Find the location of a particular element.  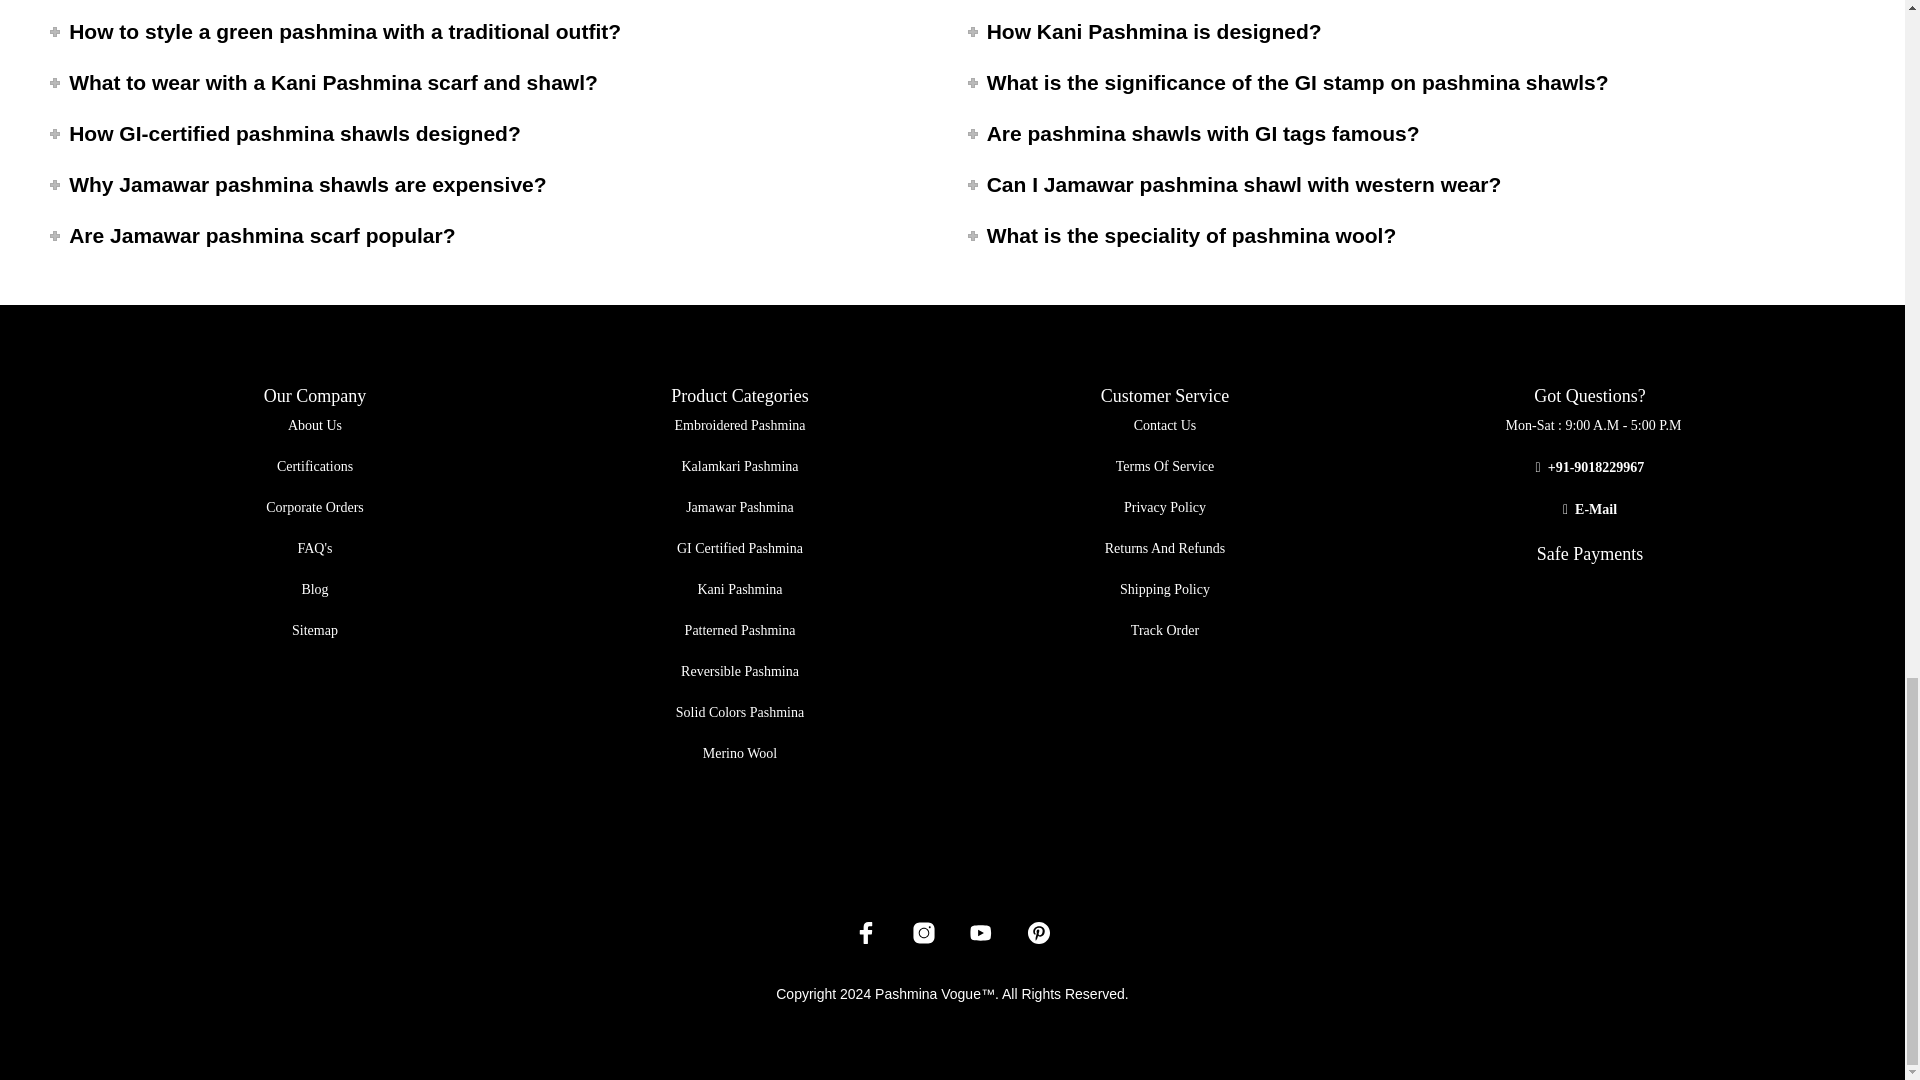

Corporate Orders is located at coordinates (315, 508).